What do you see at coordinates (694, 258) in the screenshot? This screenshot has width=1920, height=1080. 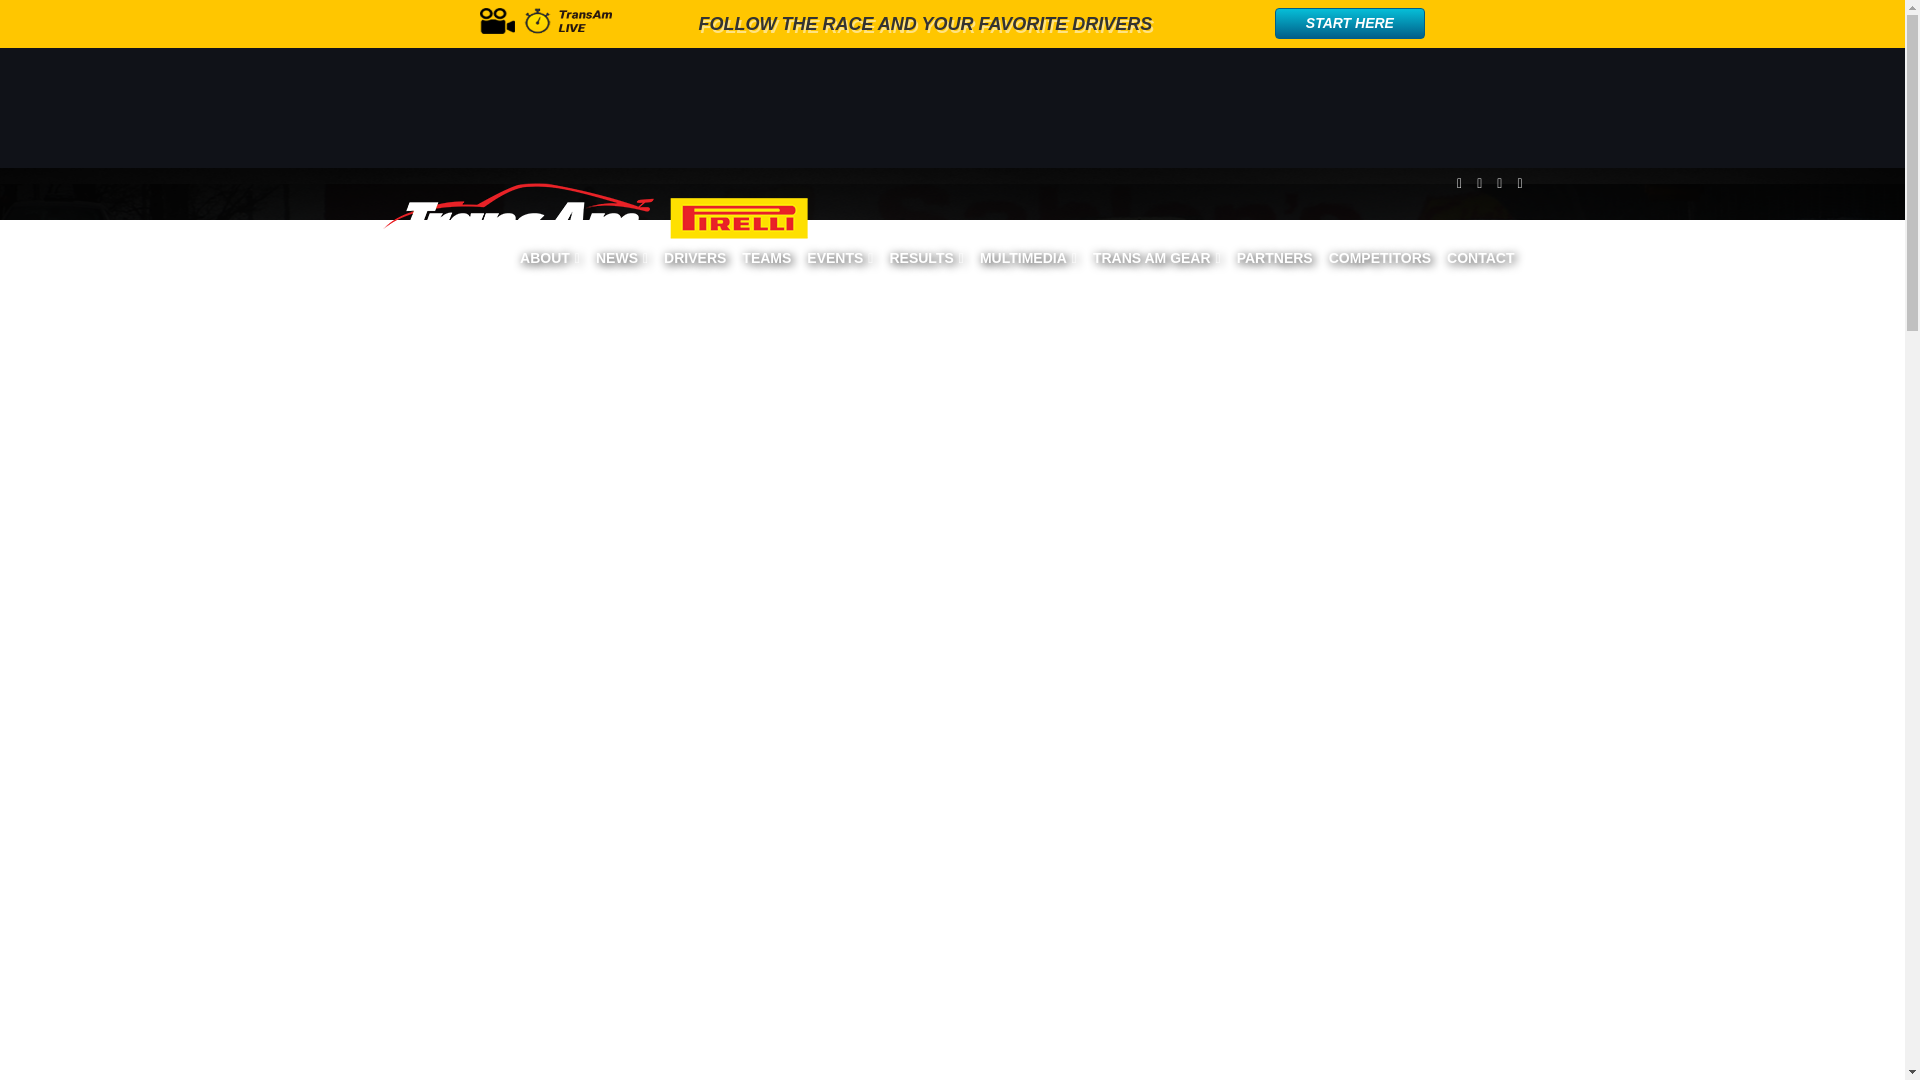 I see `DRIVERS` at bounding box center [694, 258].